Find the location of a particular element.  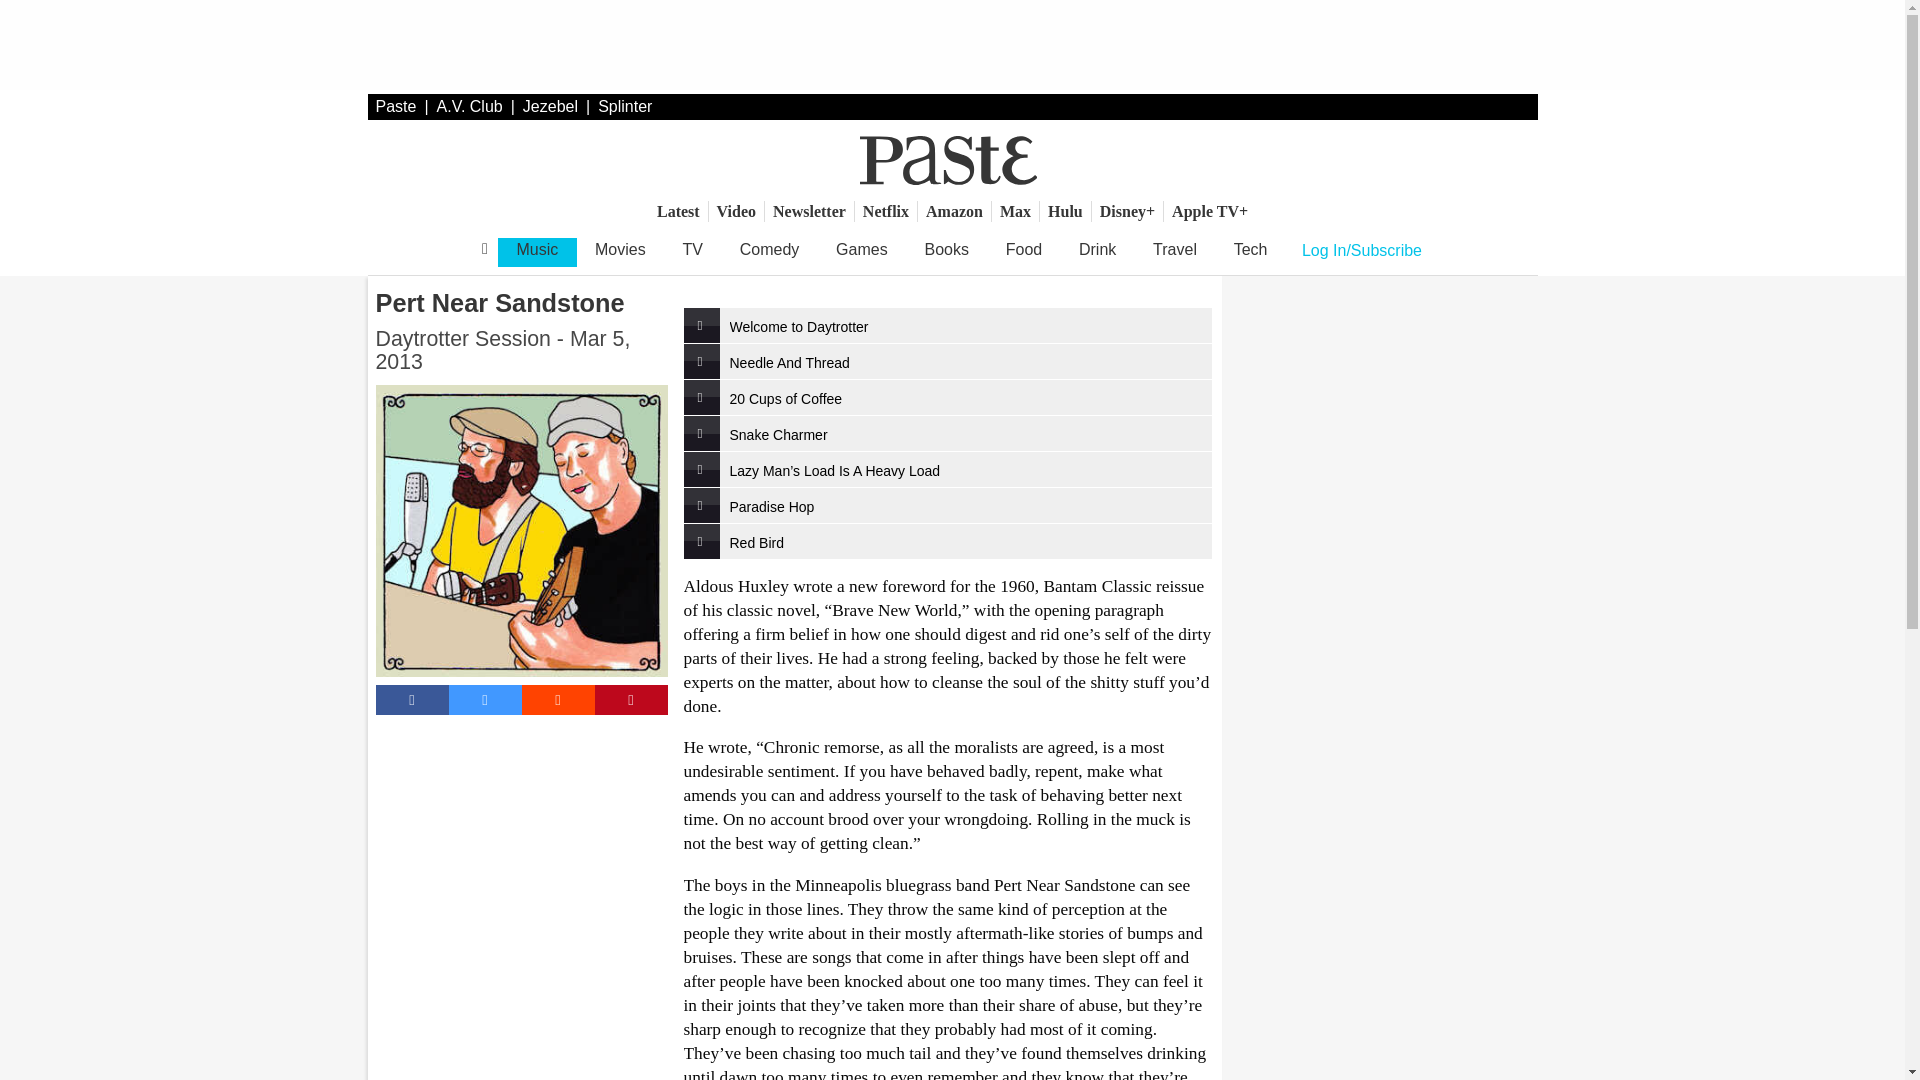

Lazy Man's Load Is A Heavy Load is located at coordinates (947, 470).